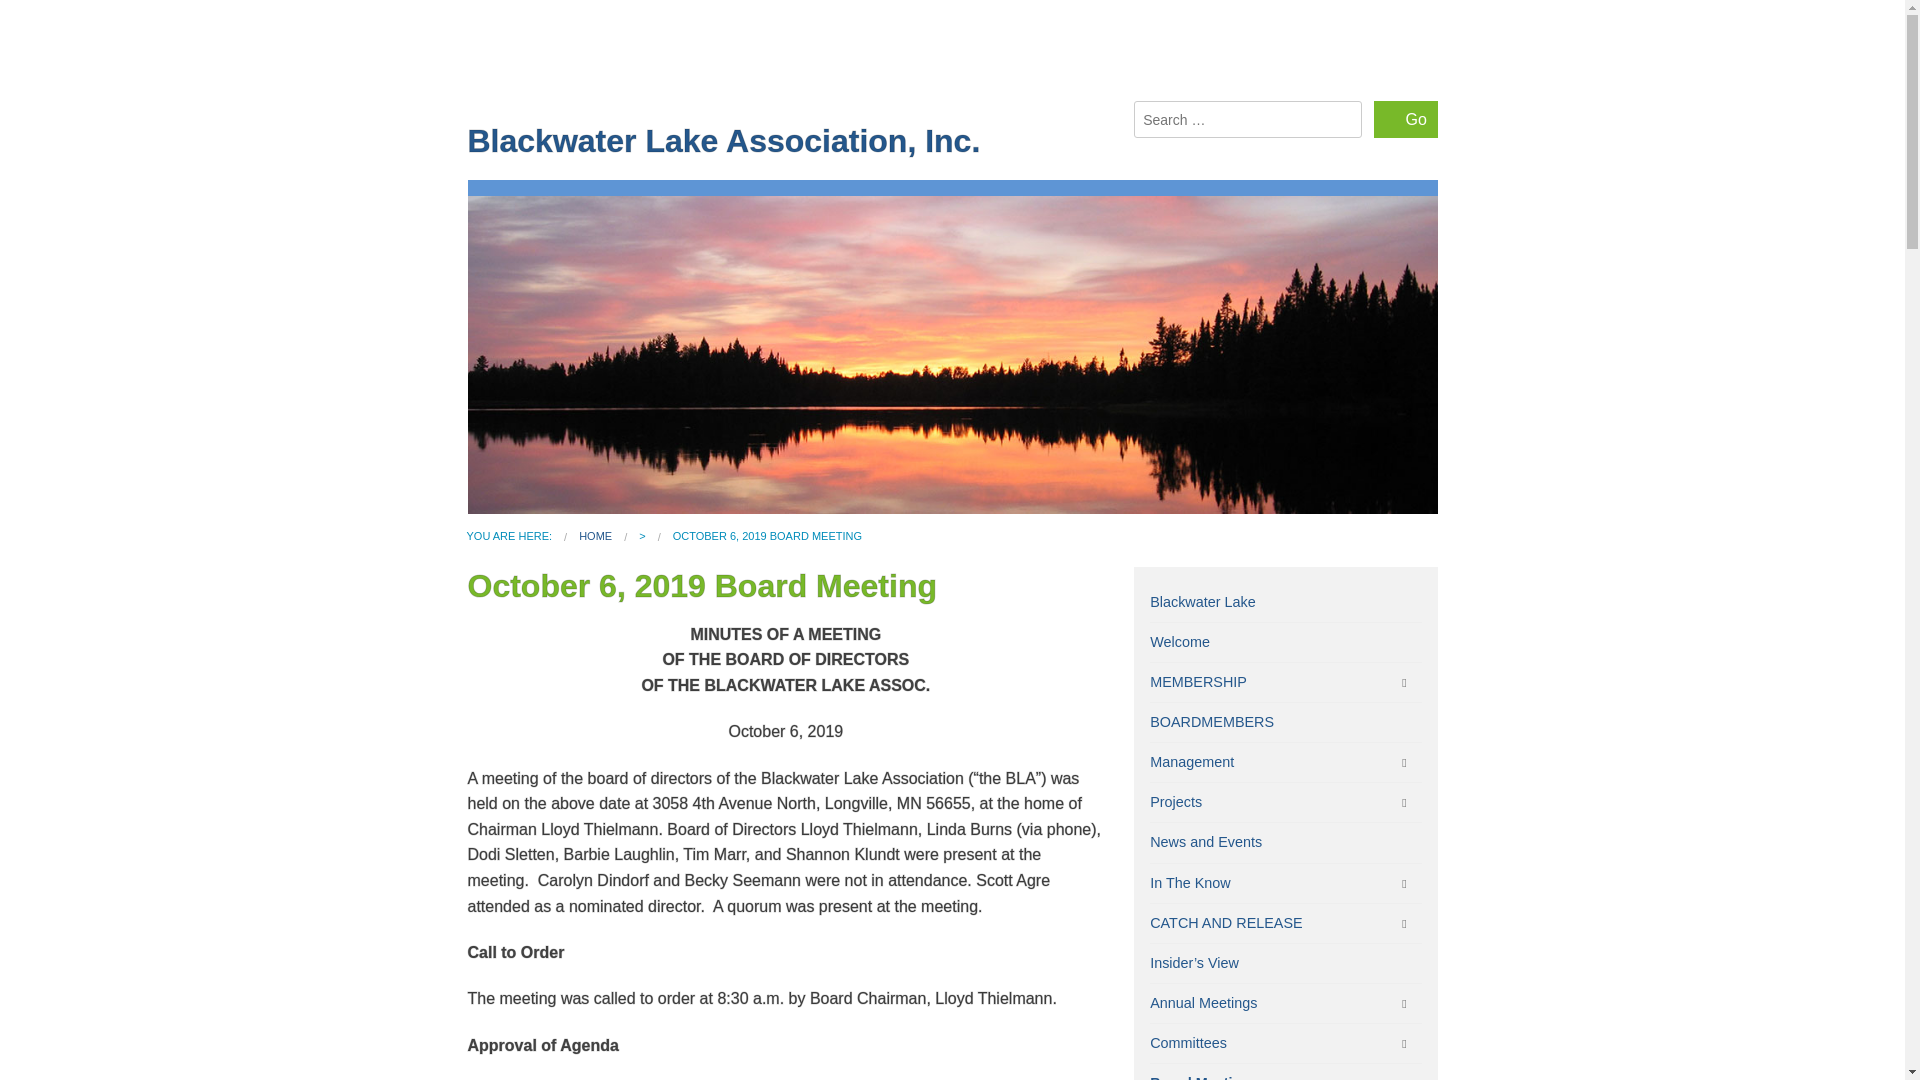 This screenshot has height=1080, width=1920. I want to click on Blackwater Lake, so click(1285, 602).